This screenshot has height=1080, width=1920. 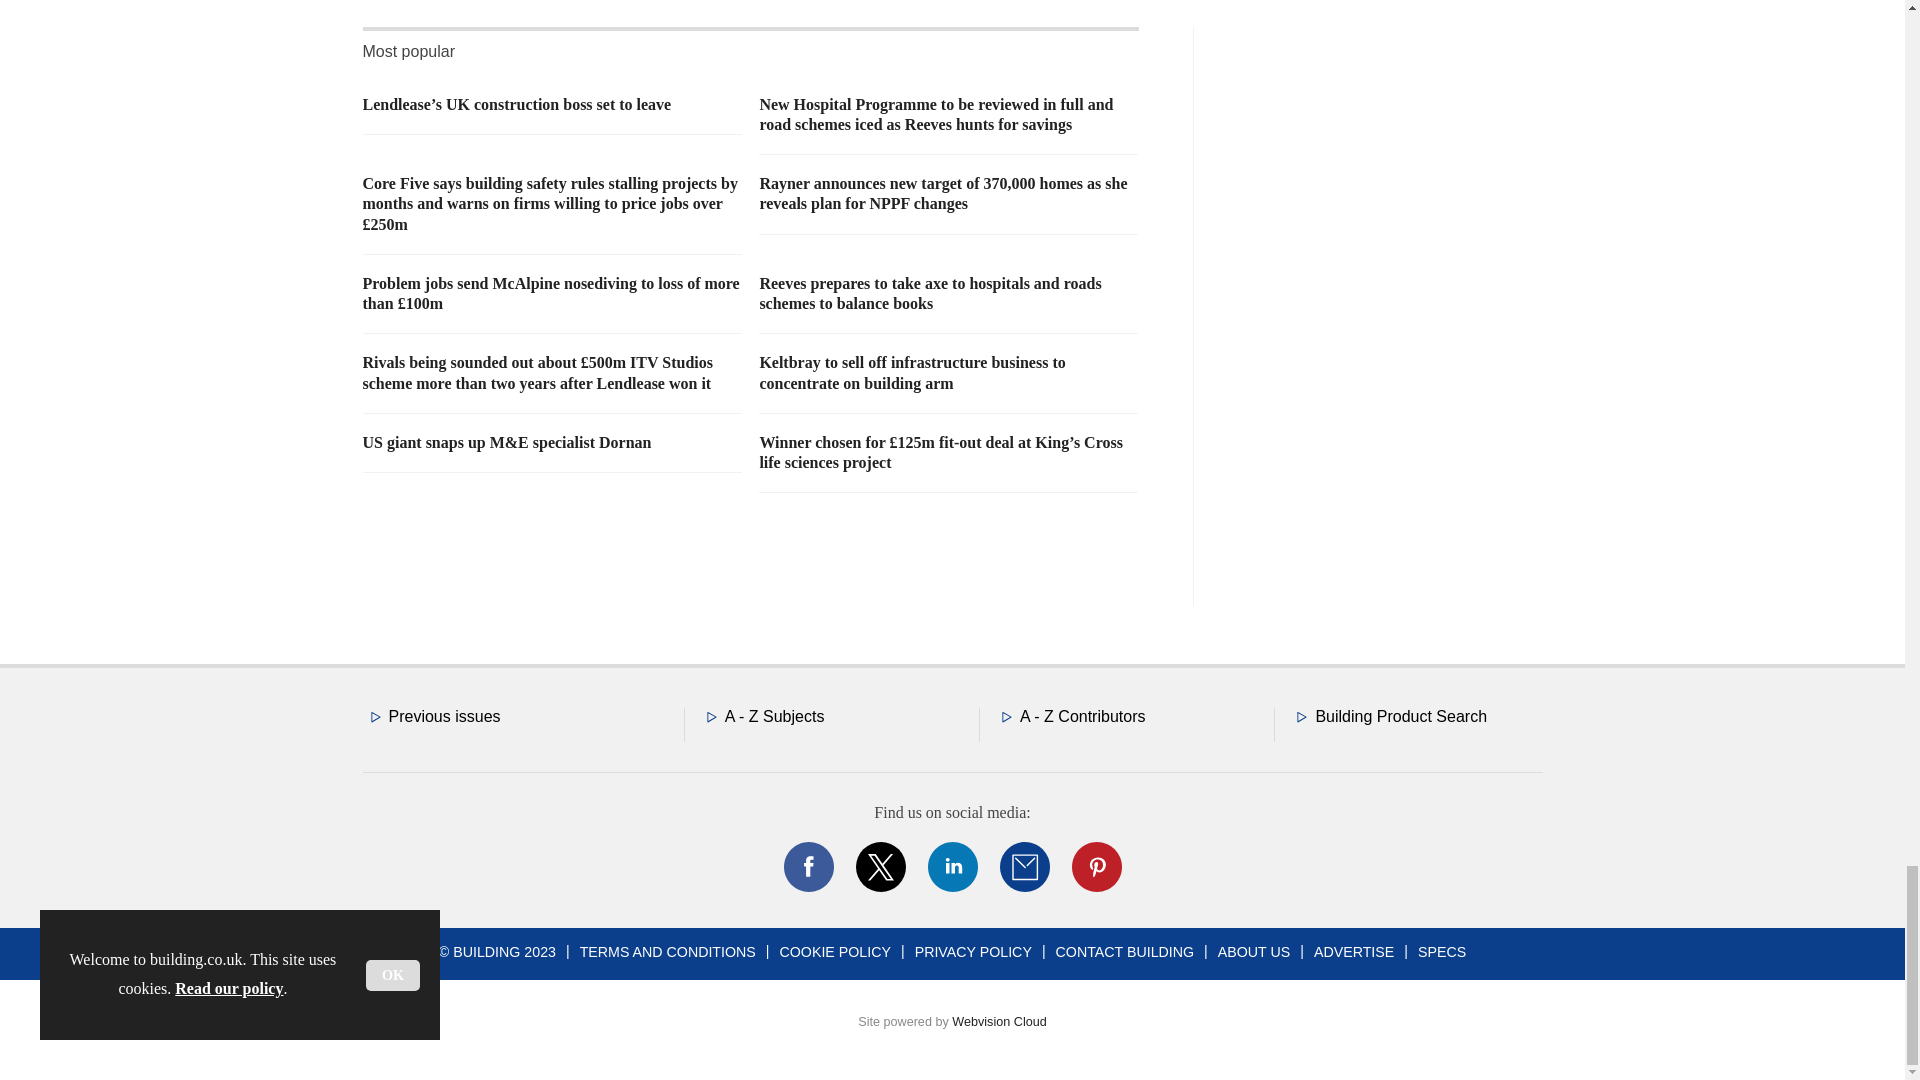 I want to click on Connect with us on Twitter, so click(x=880, y=867).